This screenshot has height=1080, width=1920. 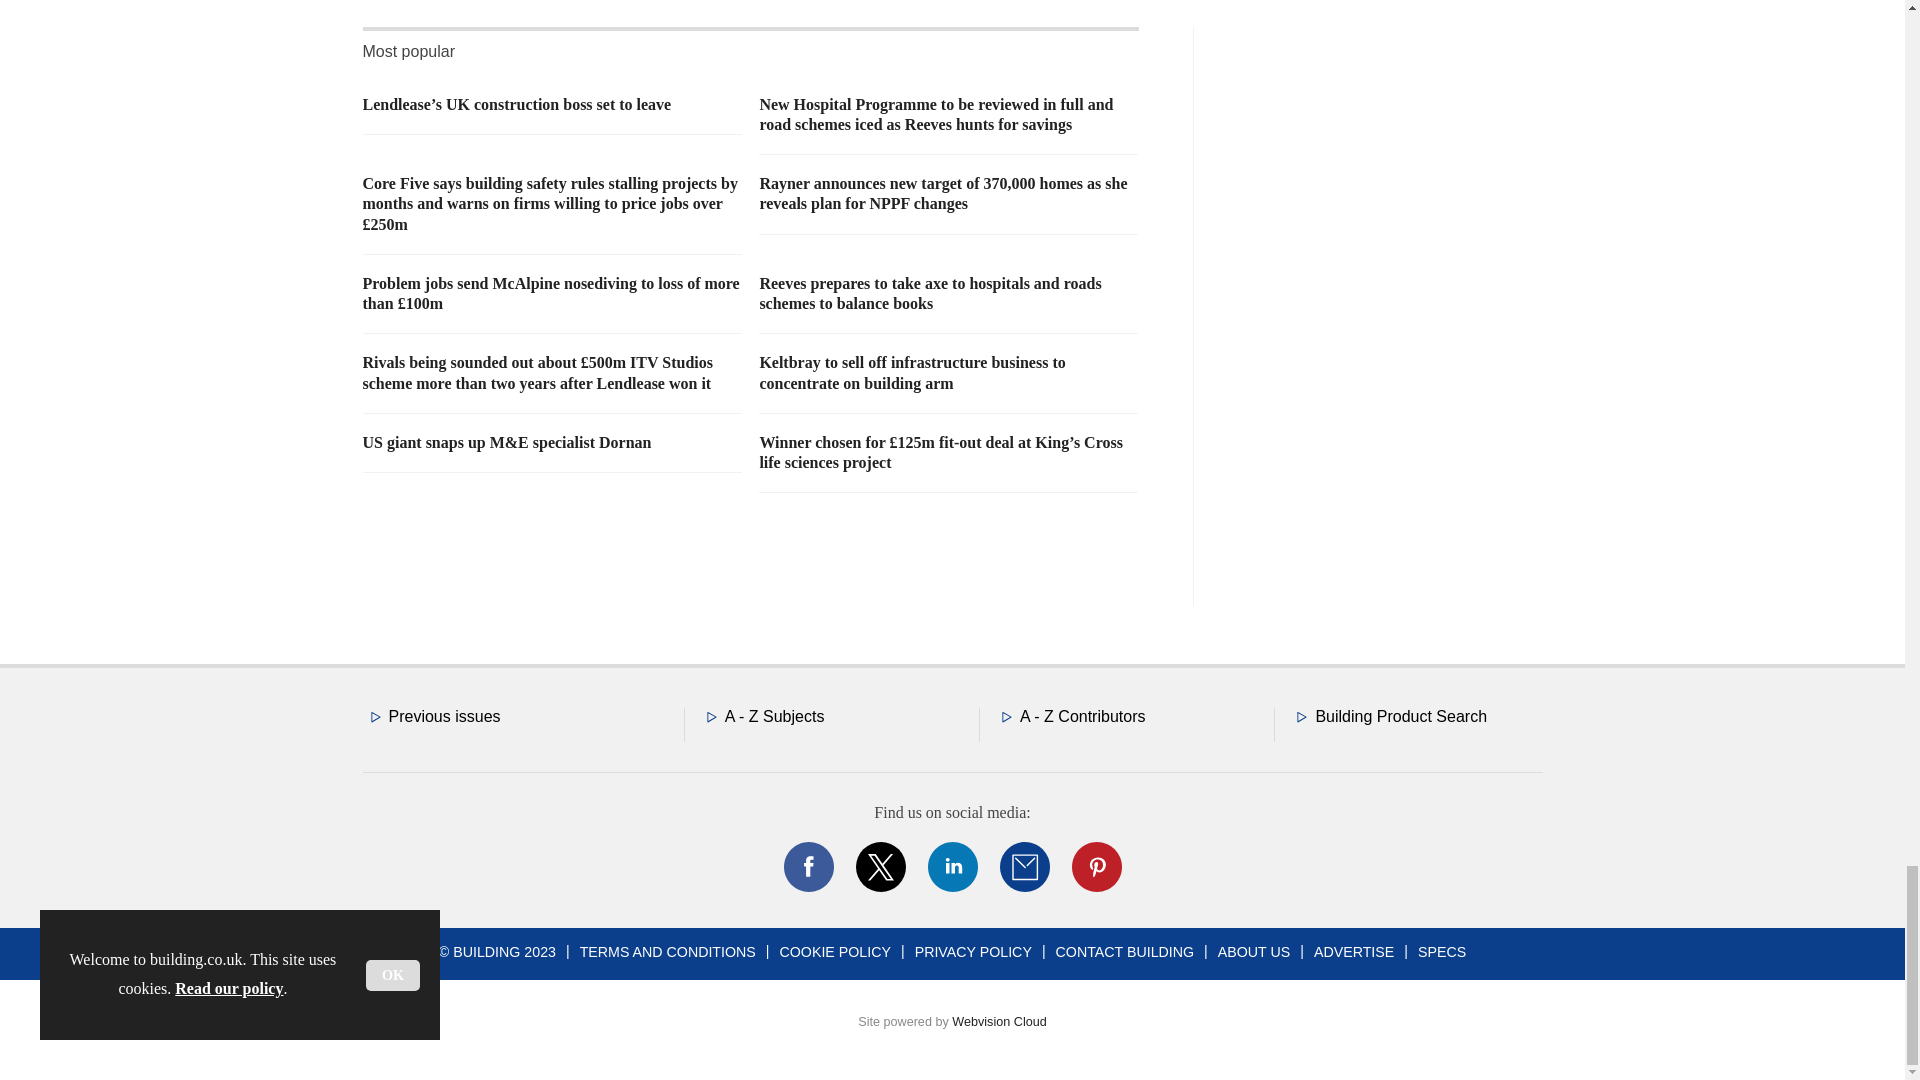 I want to click on Connect with us on Twitter, so click(x=880, y=867).